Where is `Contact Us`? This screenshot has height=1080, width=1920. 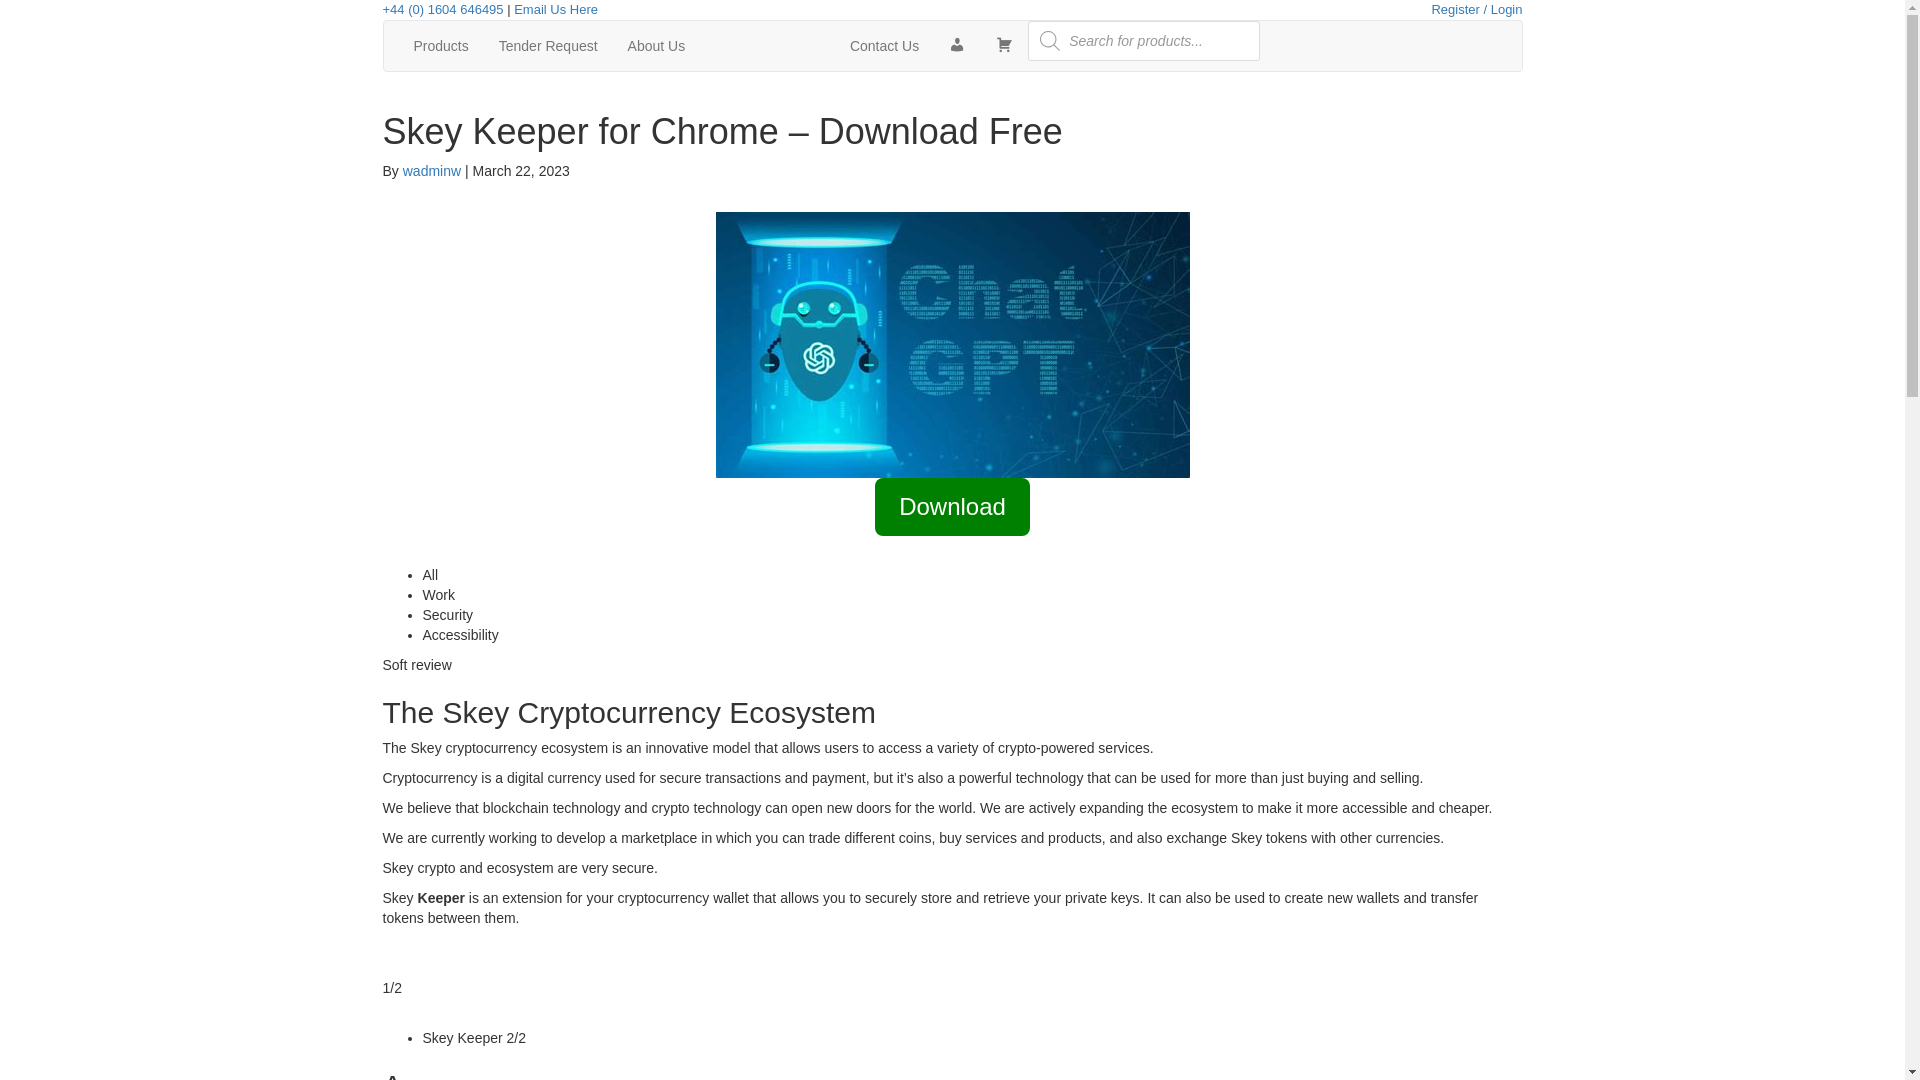 Contact Us is located at coordinates (884, 46).